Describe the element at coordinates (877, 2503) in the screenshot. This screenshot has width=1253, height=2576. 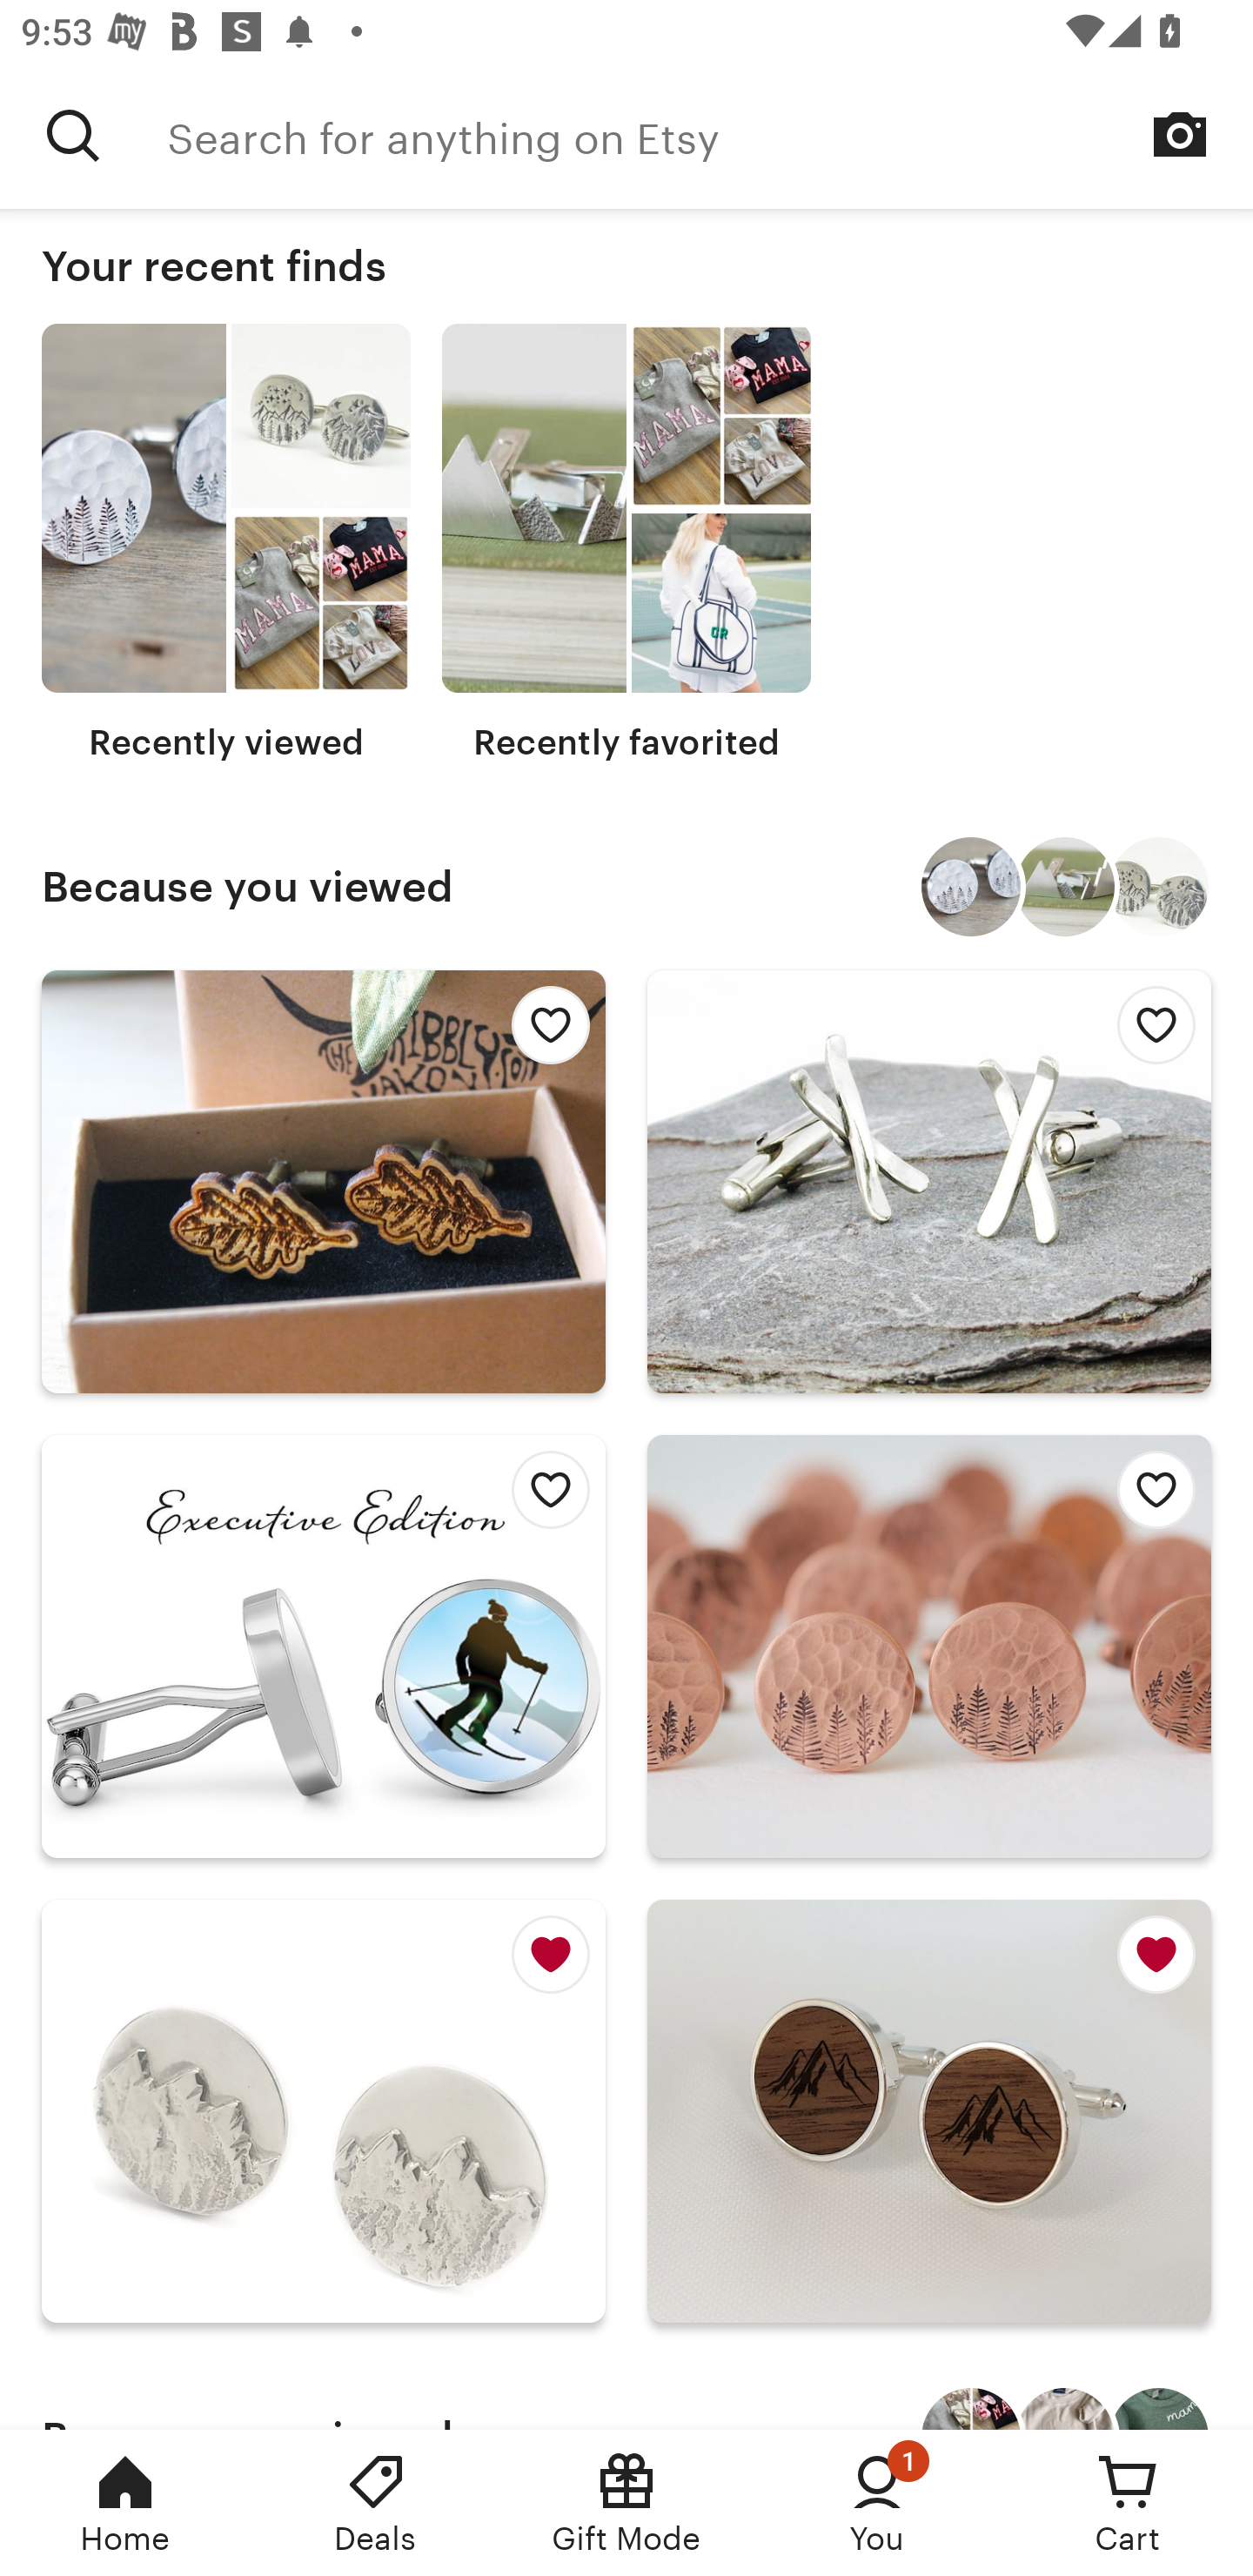
I see `You, 1 new notification You` at that location.